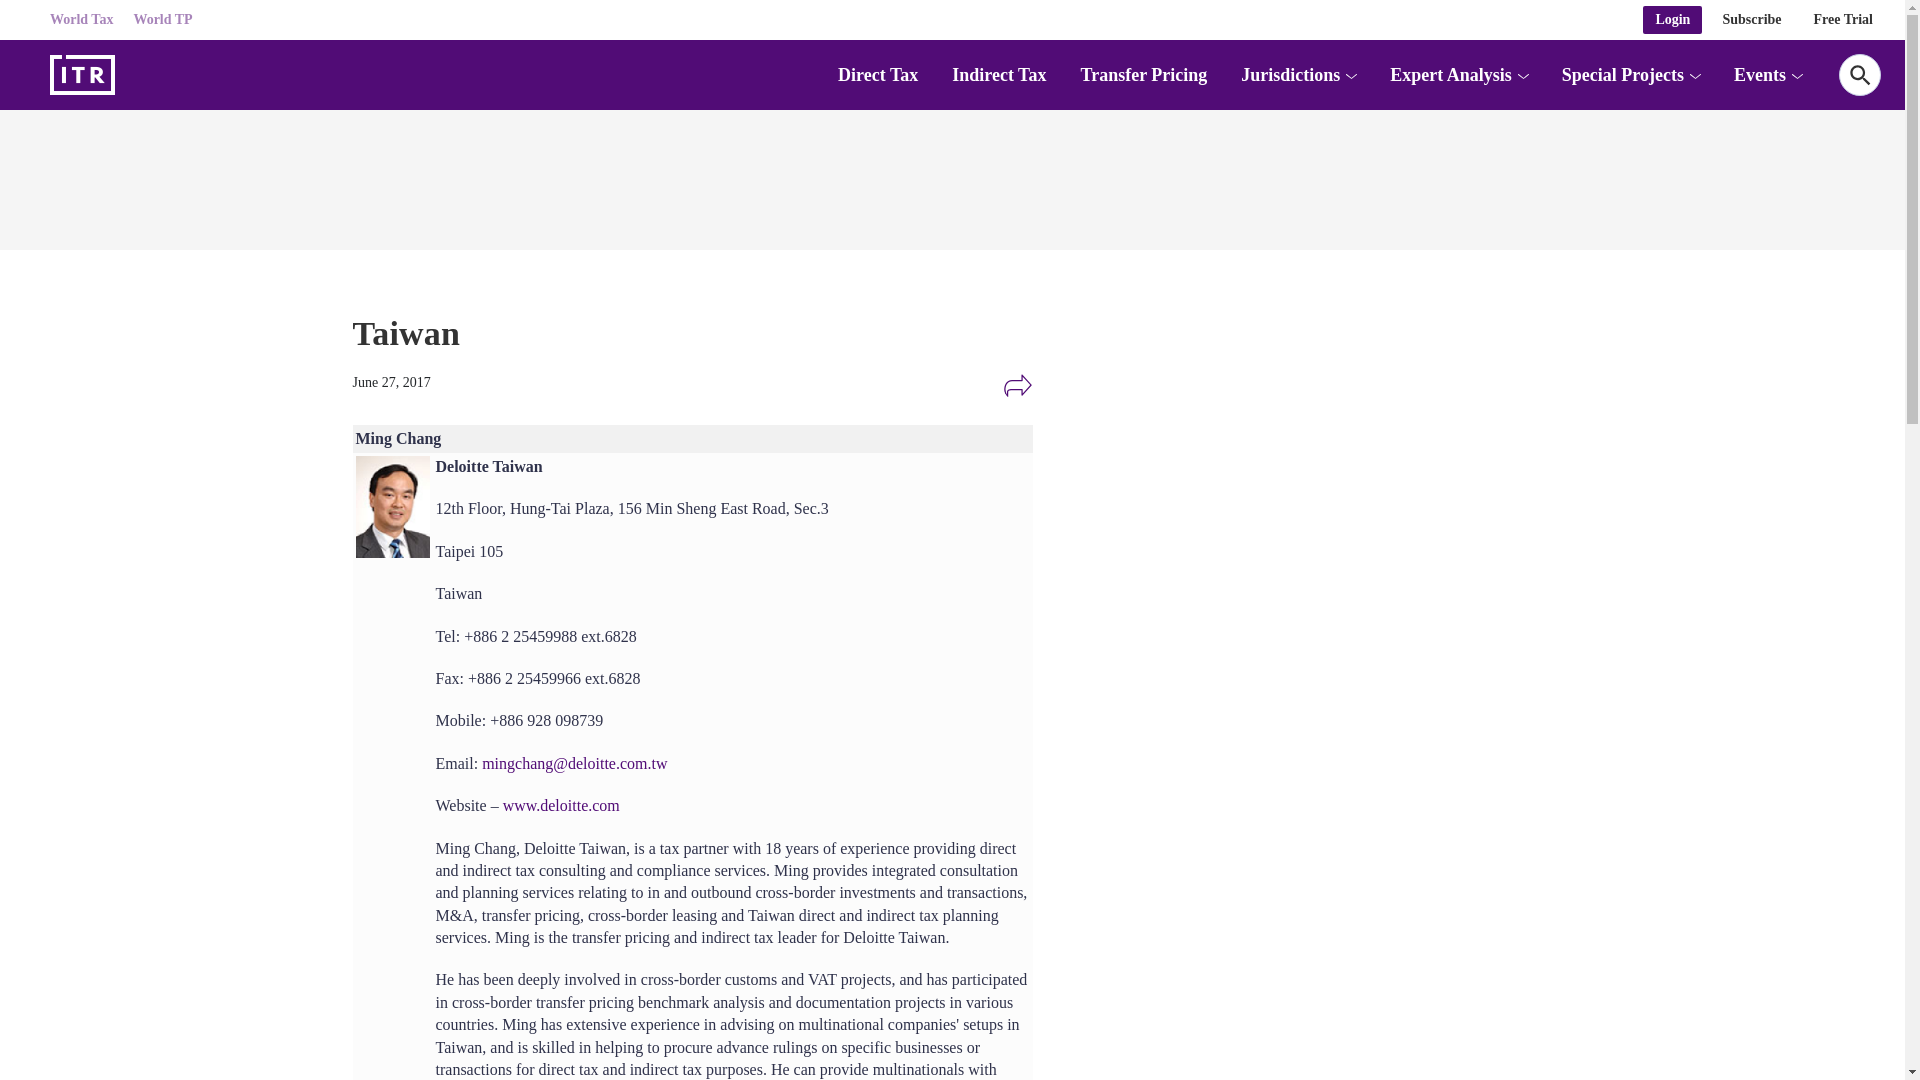 The height and width of the screenshot is (1080, 1920). What do you see at coordinates (877, 74) in the screenshot?
I see `Direct Tax` at bounding box center [877, 74].